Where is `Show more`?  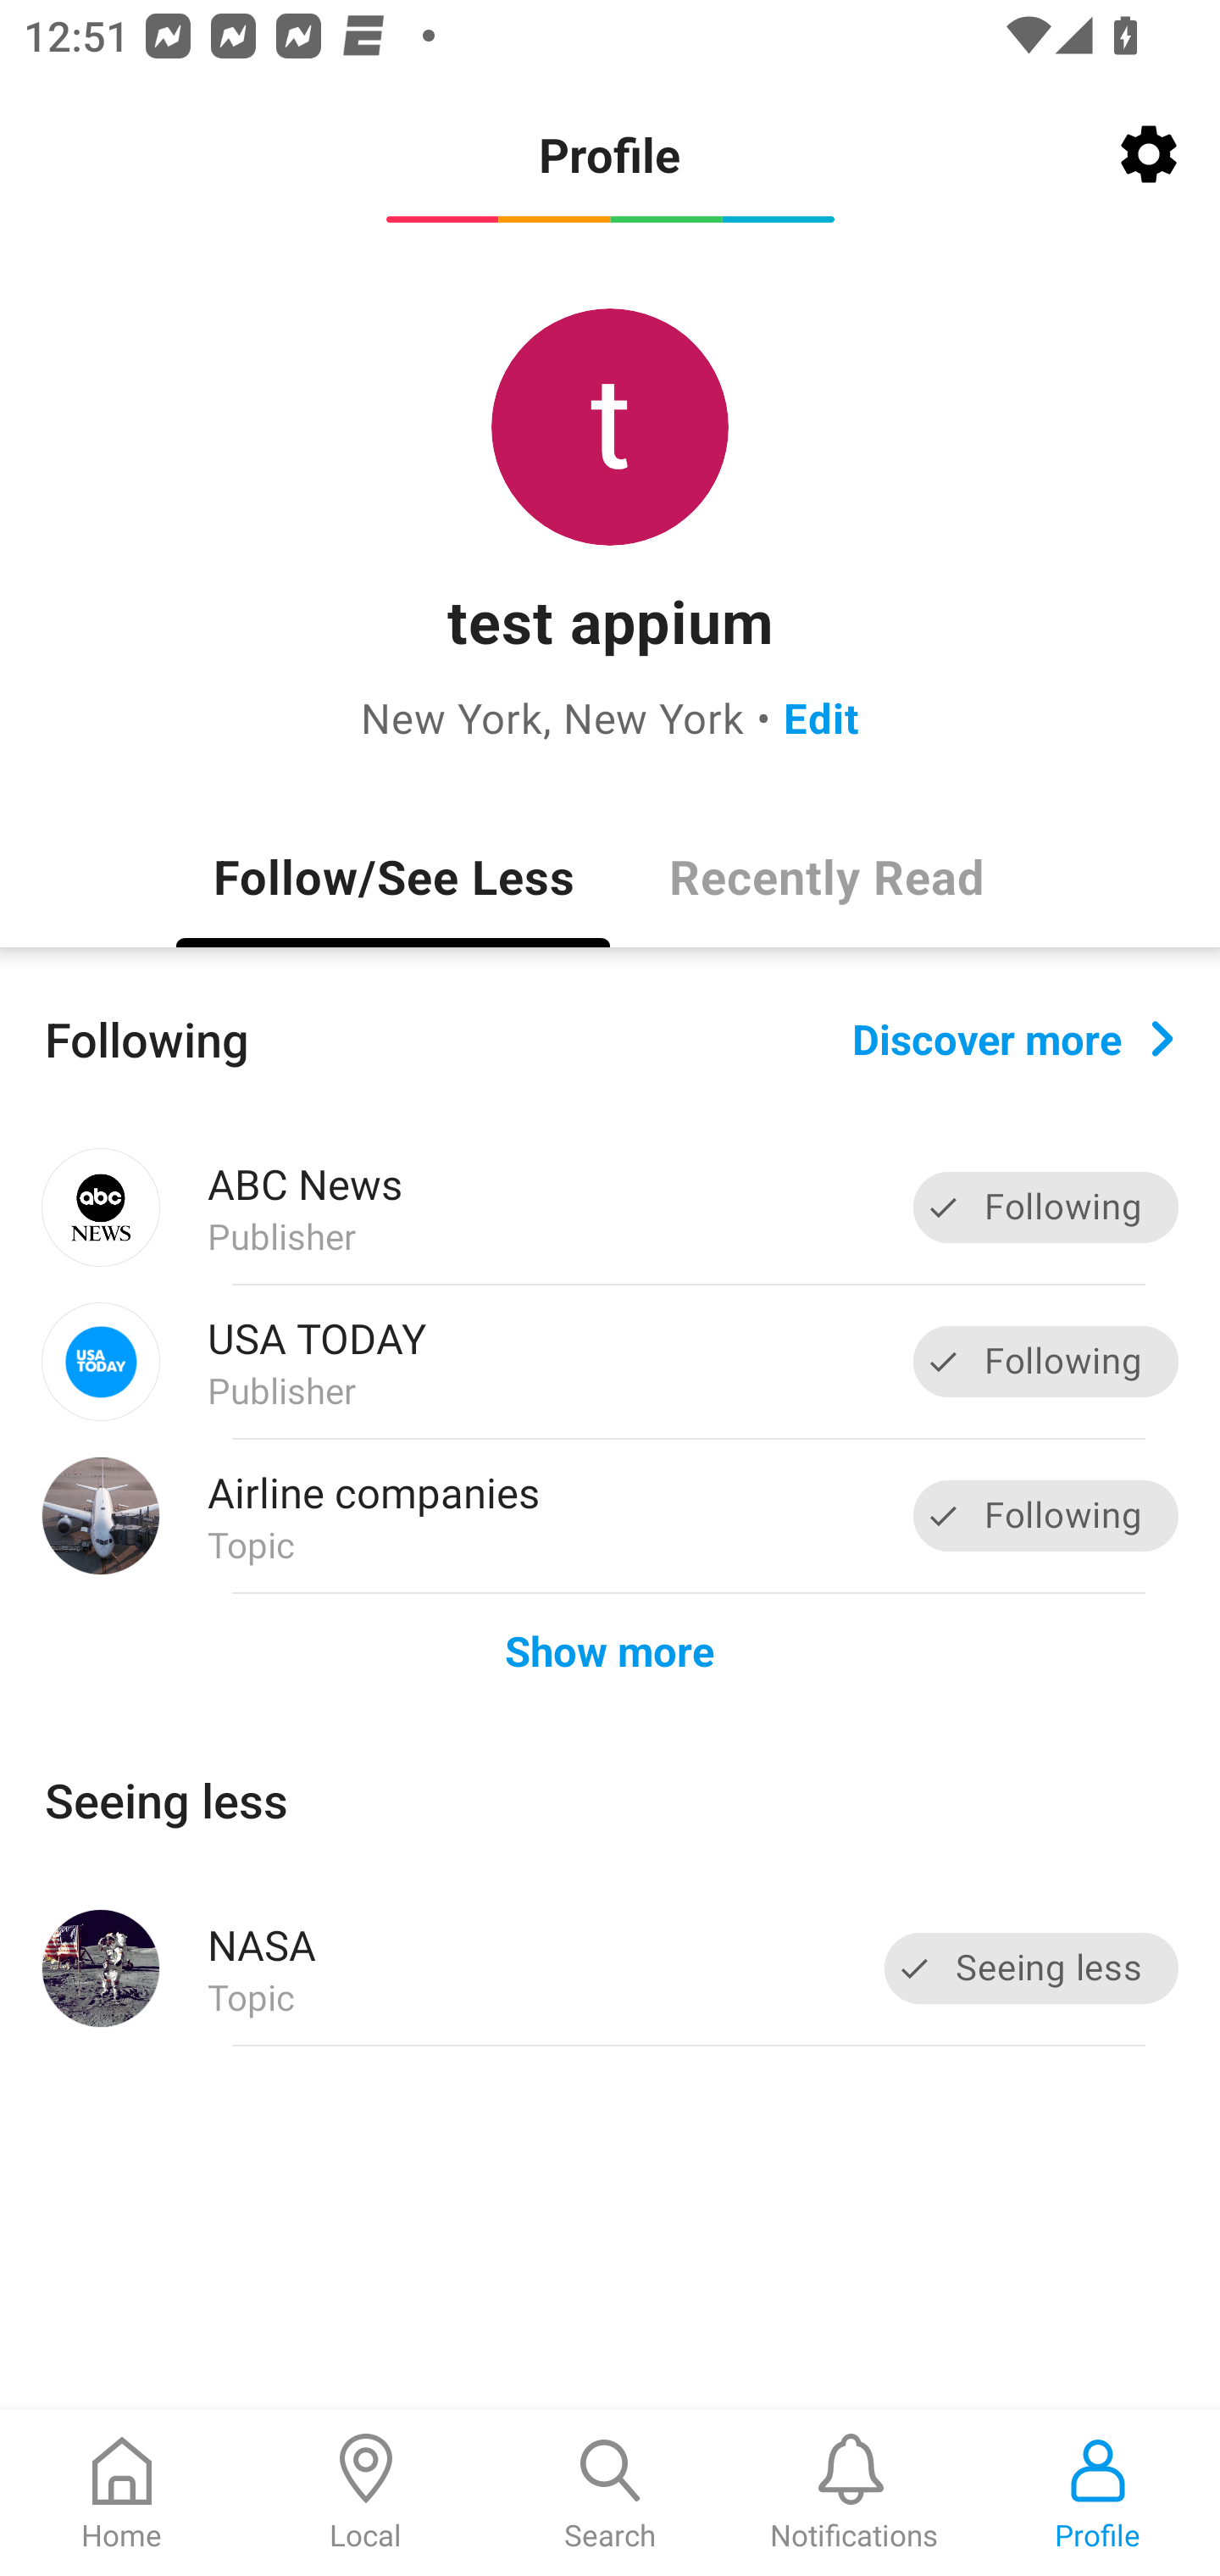 Show more is located at coordinates (610, 1649).